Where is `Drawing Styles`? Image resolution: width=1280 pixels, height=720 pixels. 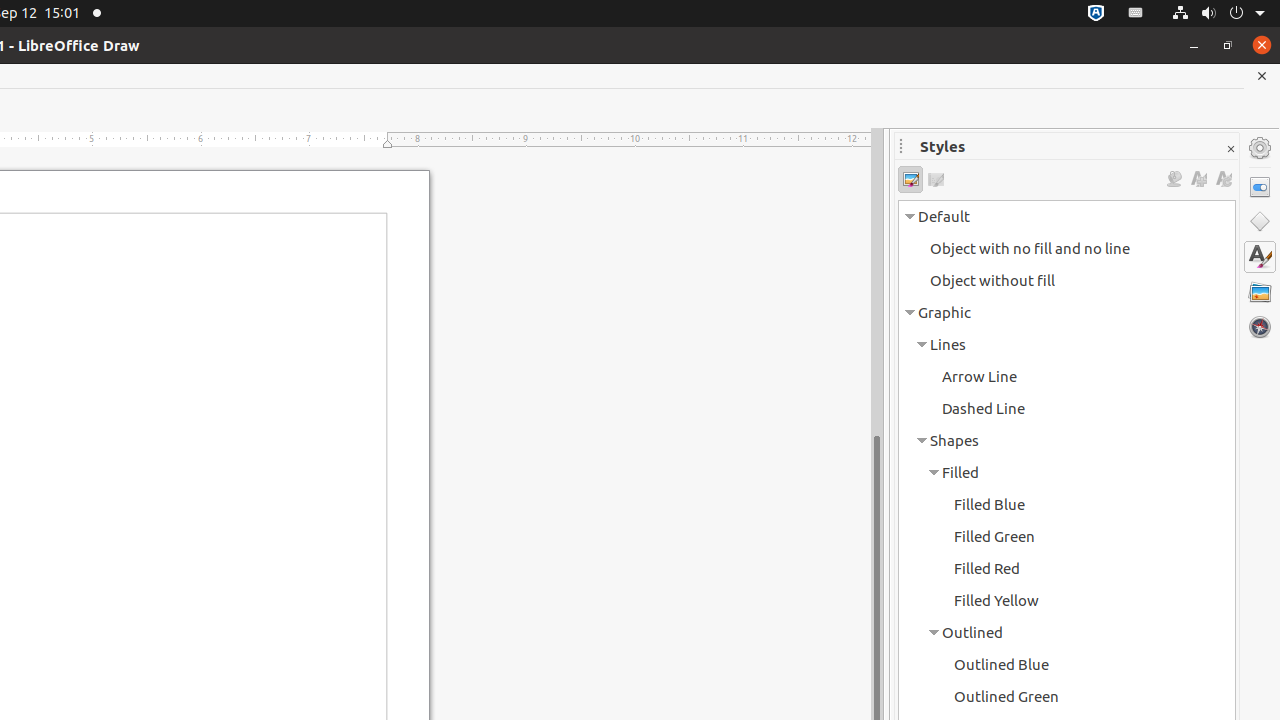
Drawing Styles is located at coordinates (910, 180).